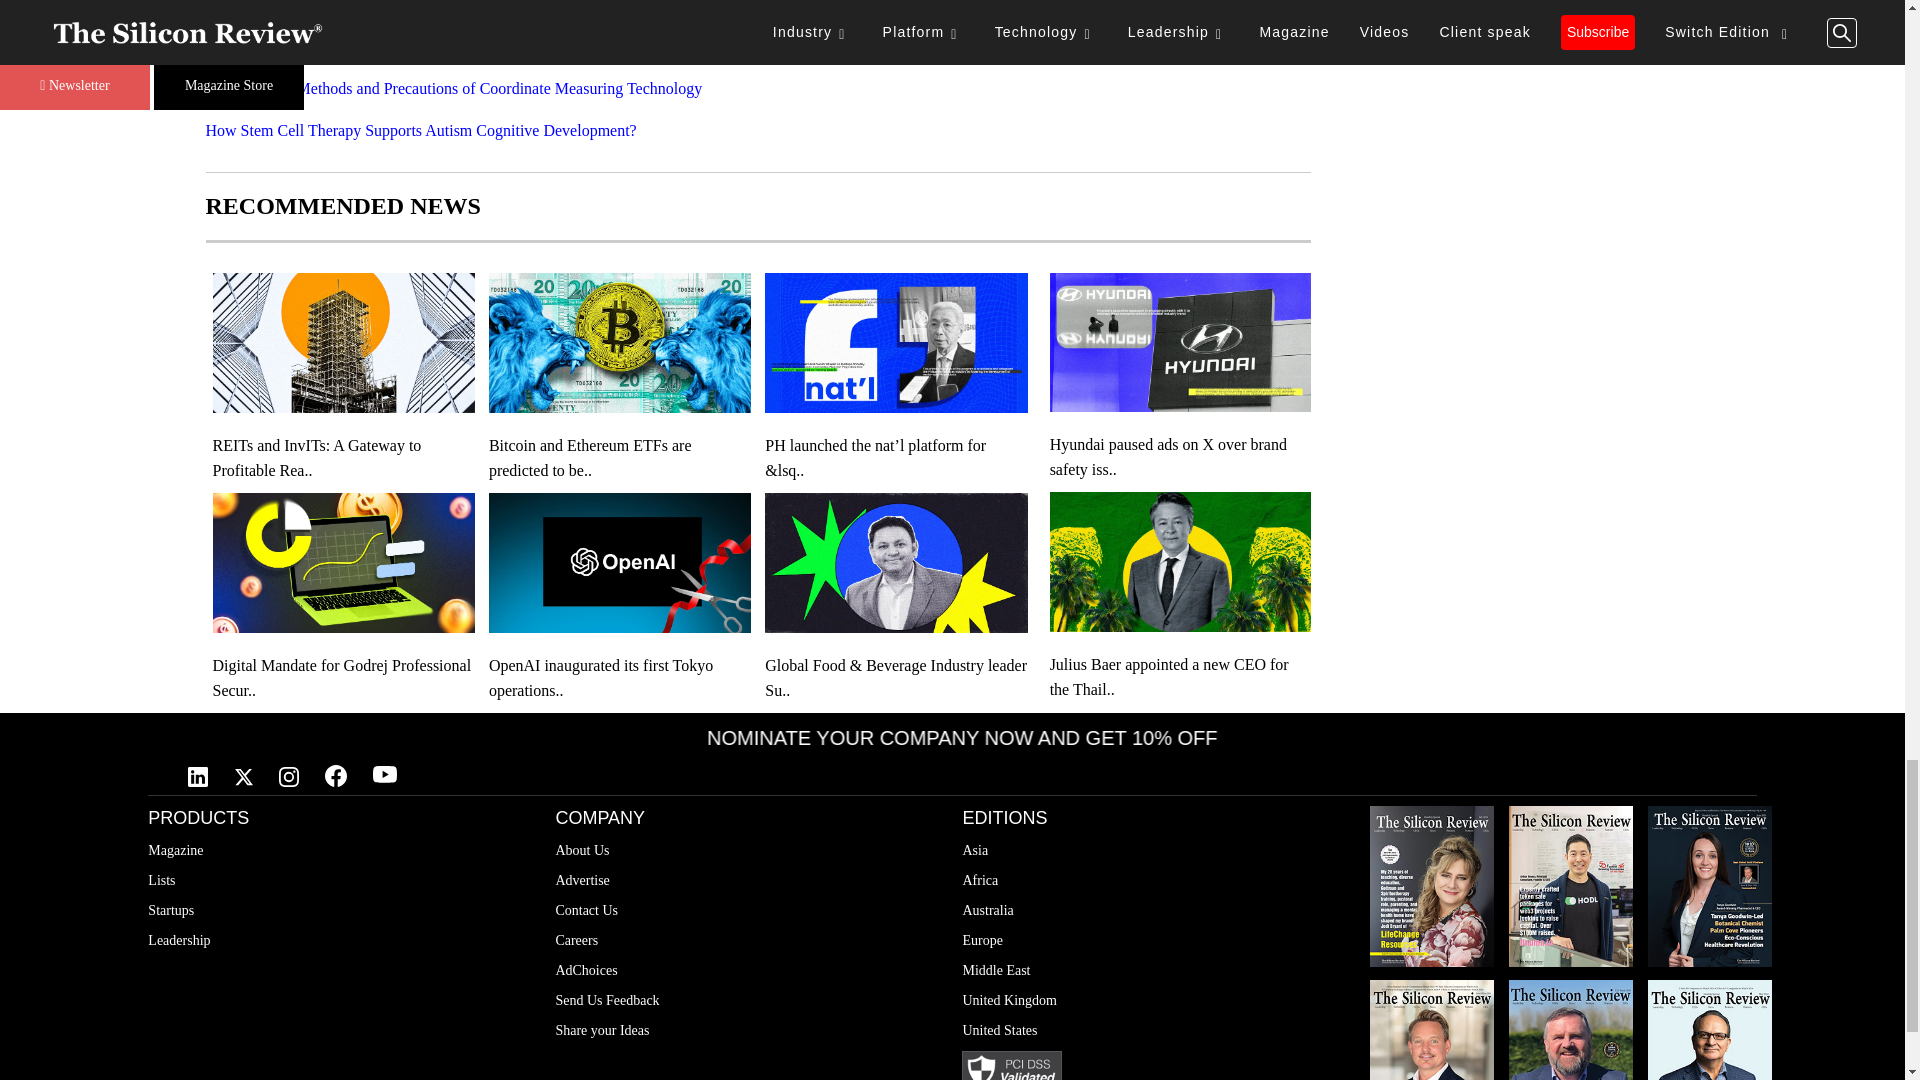 This screenshot has height=1080, width=1920. I want to click on Hyundai paused ads on X over brand safety issues, so click(1180, 456).